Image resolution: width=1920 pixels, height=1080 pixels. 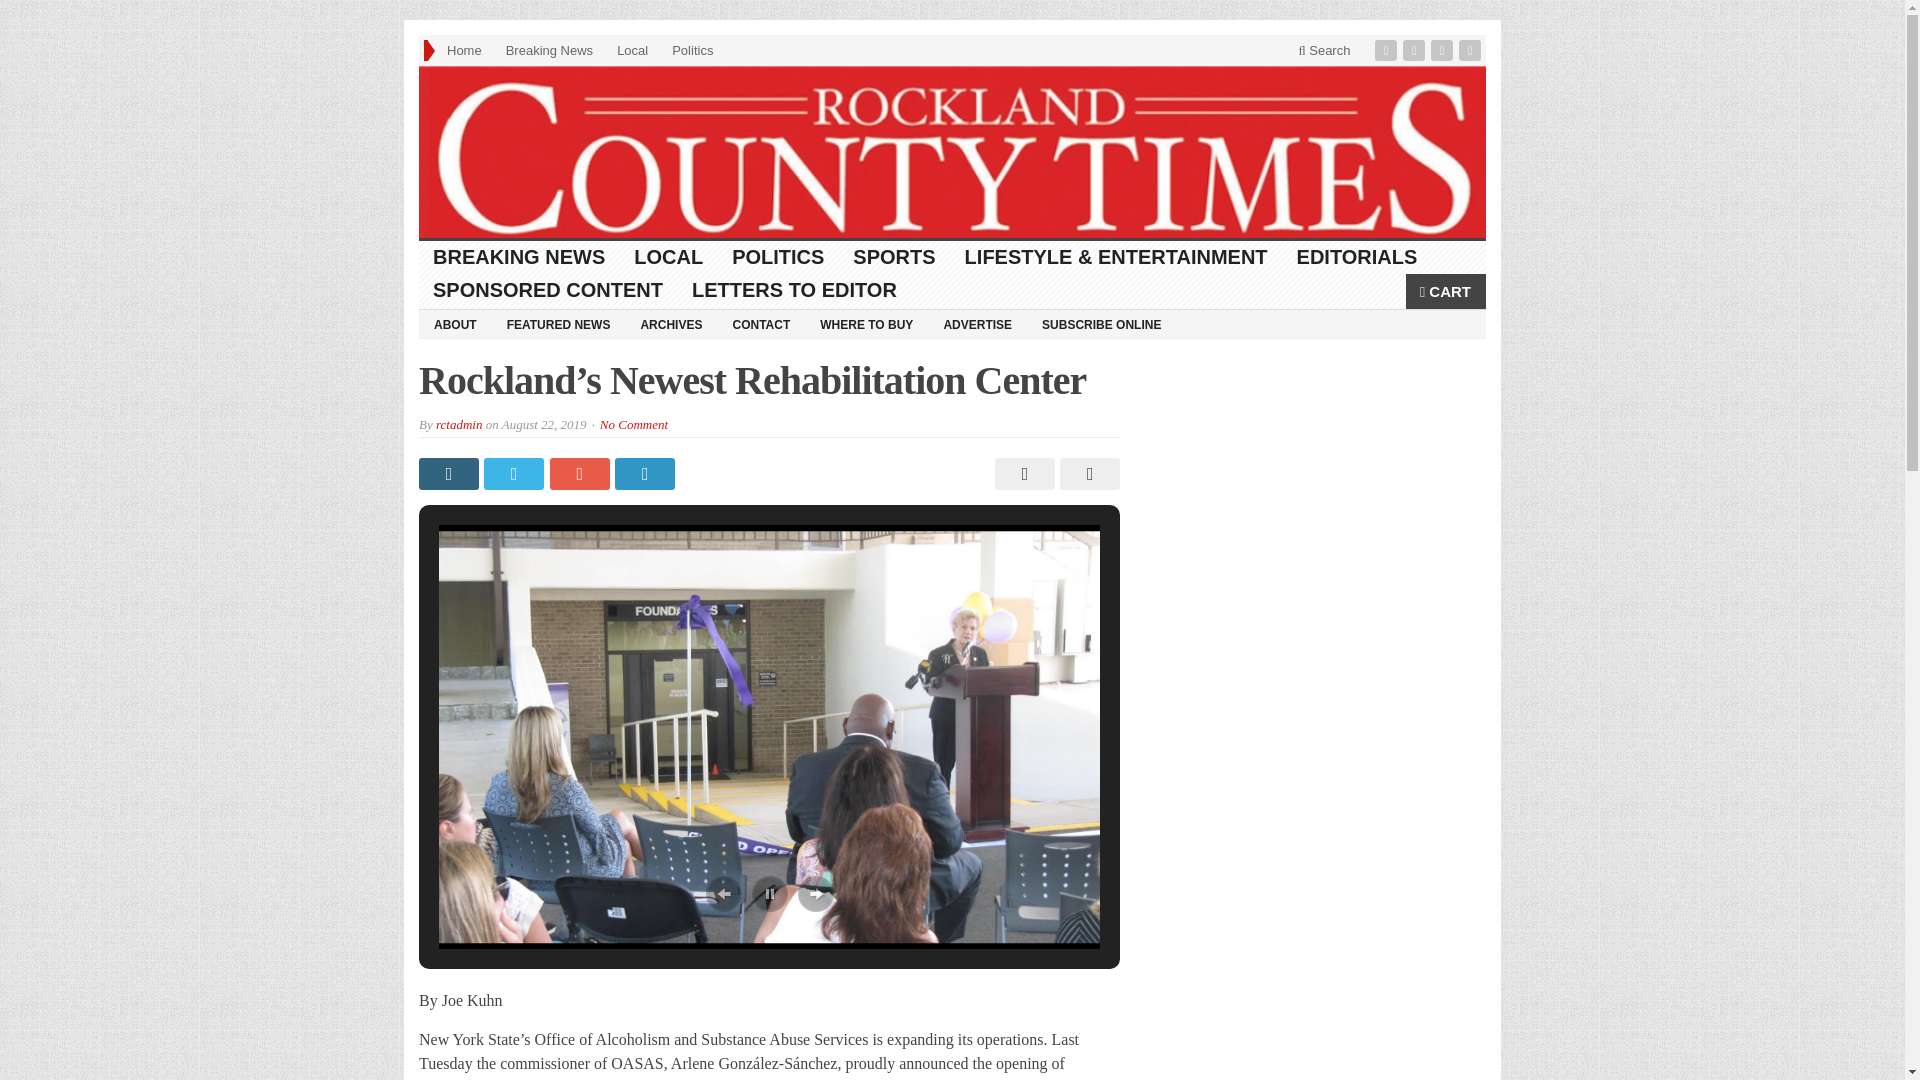 What do you see at coordinates (760, 324) in the screenshot?
I see `CONTACT` at bounding box center [760, 324].